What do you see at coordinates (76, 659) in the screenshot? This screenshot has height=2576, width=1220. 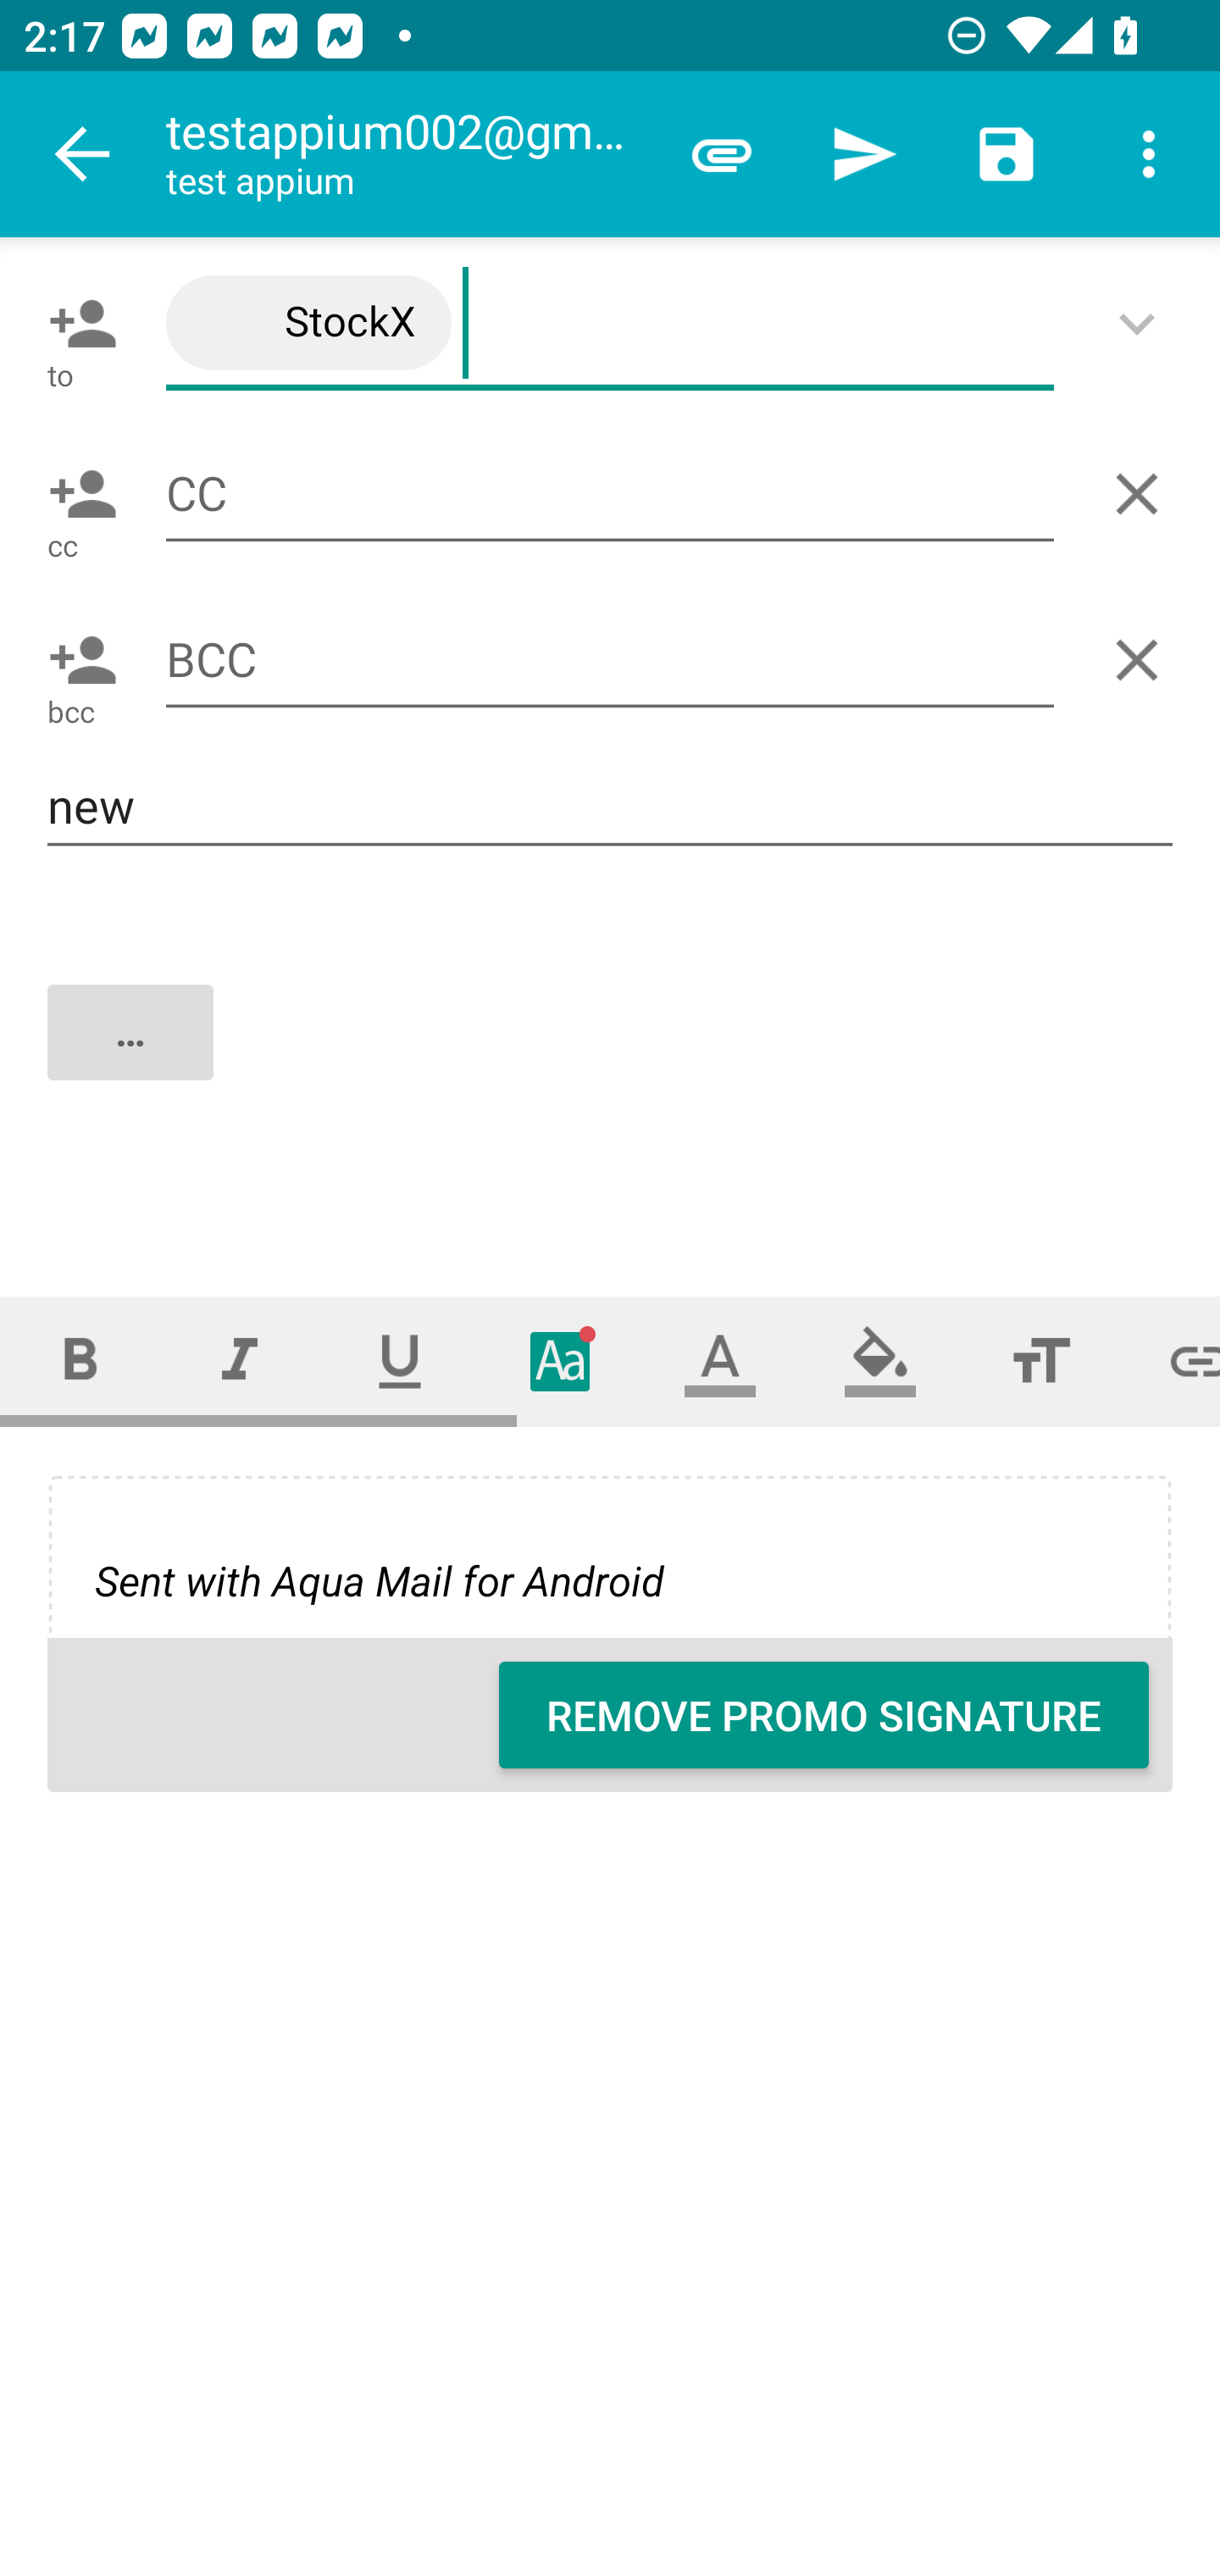 I see `Pick contact: BCC` at bounding box center [76, 659].